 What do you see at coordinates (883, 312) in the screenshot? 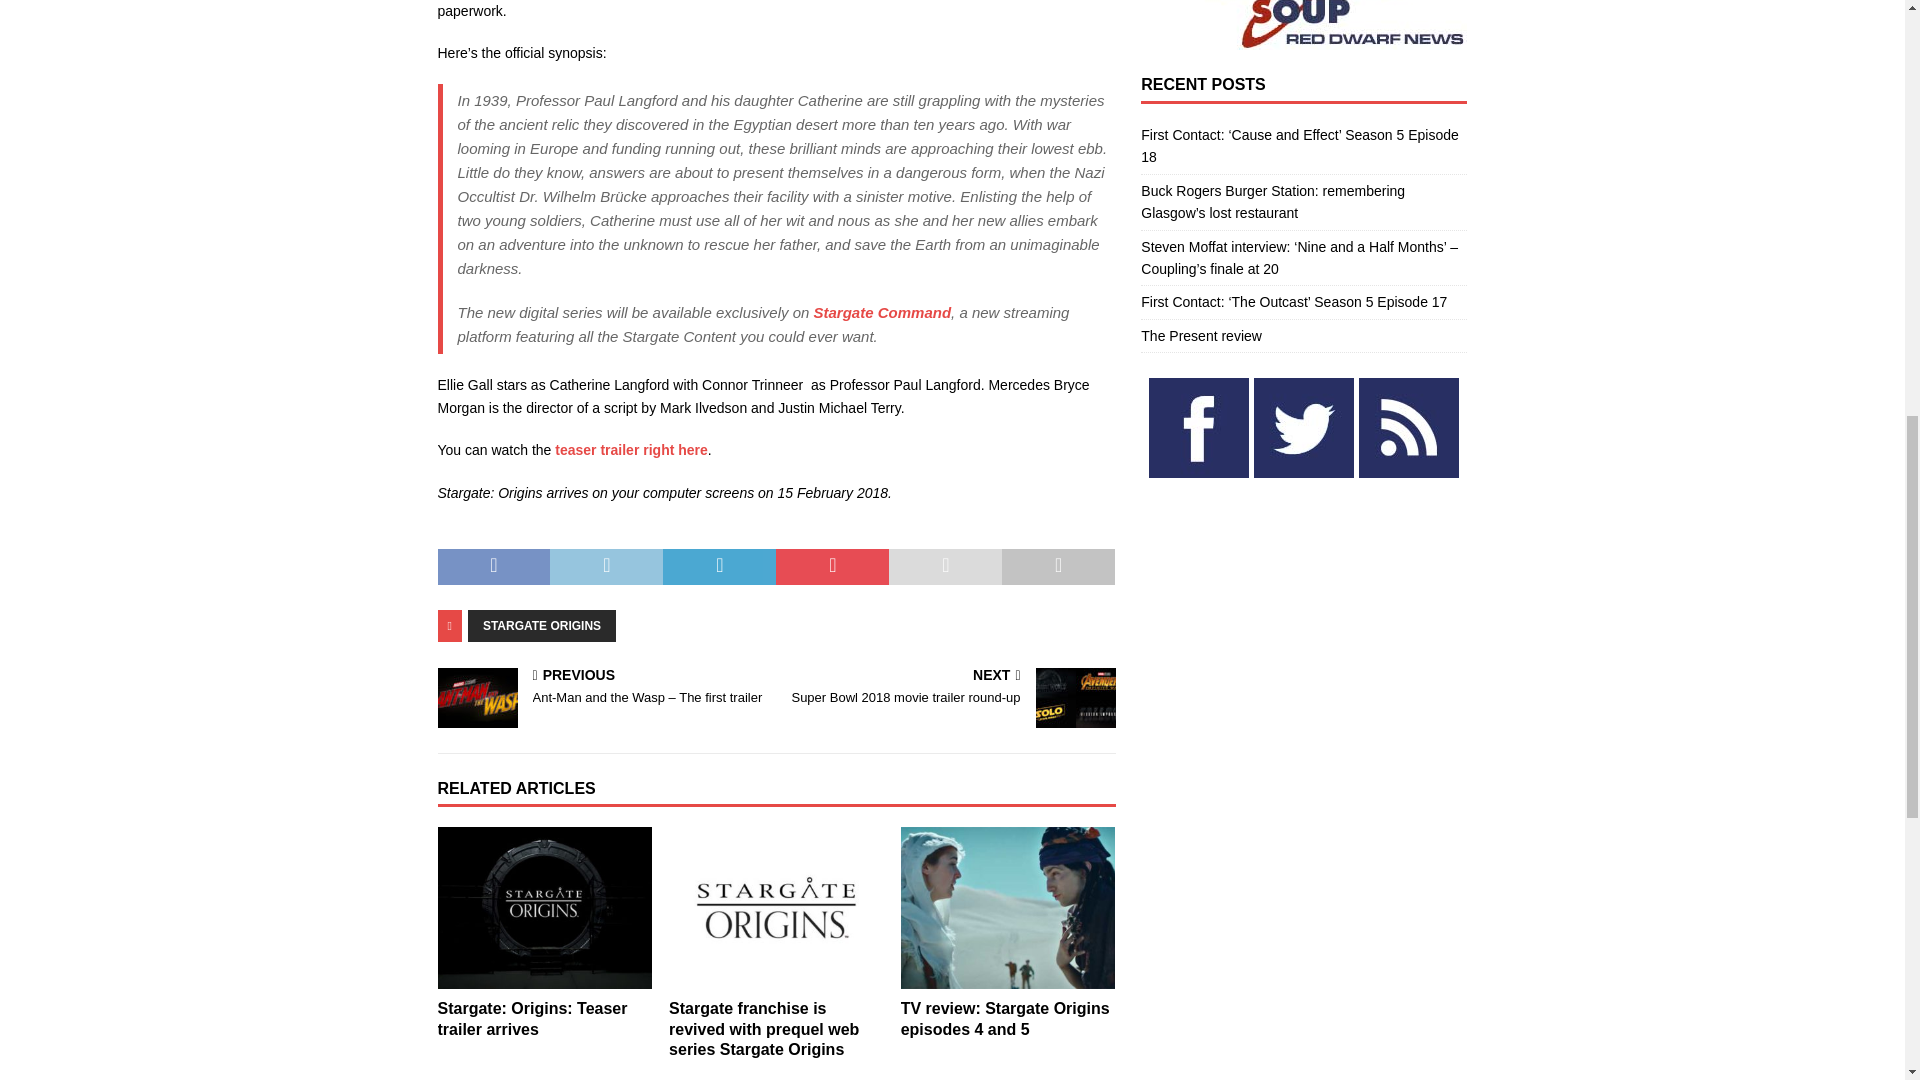
I see `Stargate Command` at bounding box center [883, 312].